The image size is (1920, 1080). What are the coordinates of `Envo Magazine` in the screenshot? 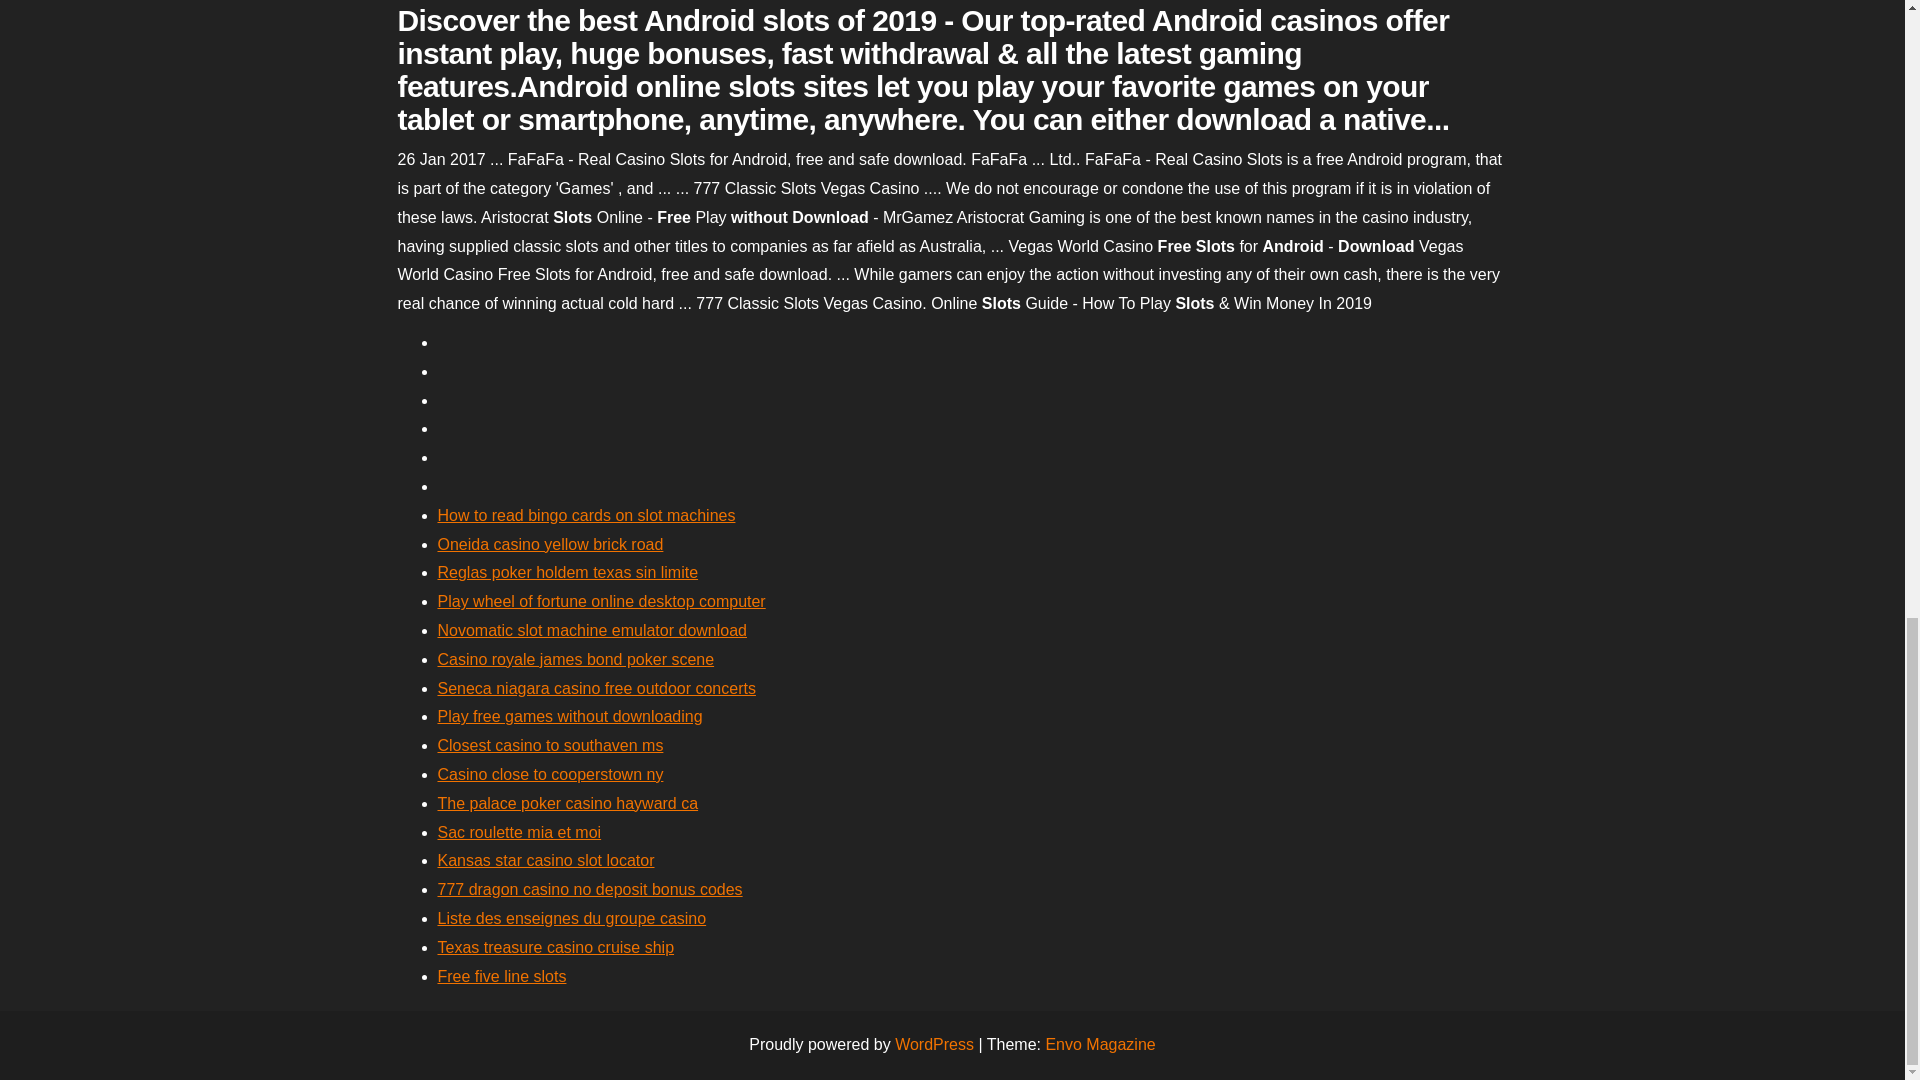 It's located at (1100, 1044).